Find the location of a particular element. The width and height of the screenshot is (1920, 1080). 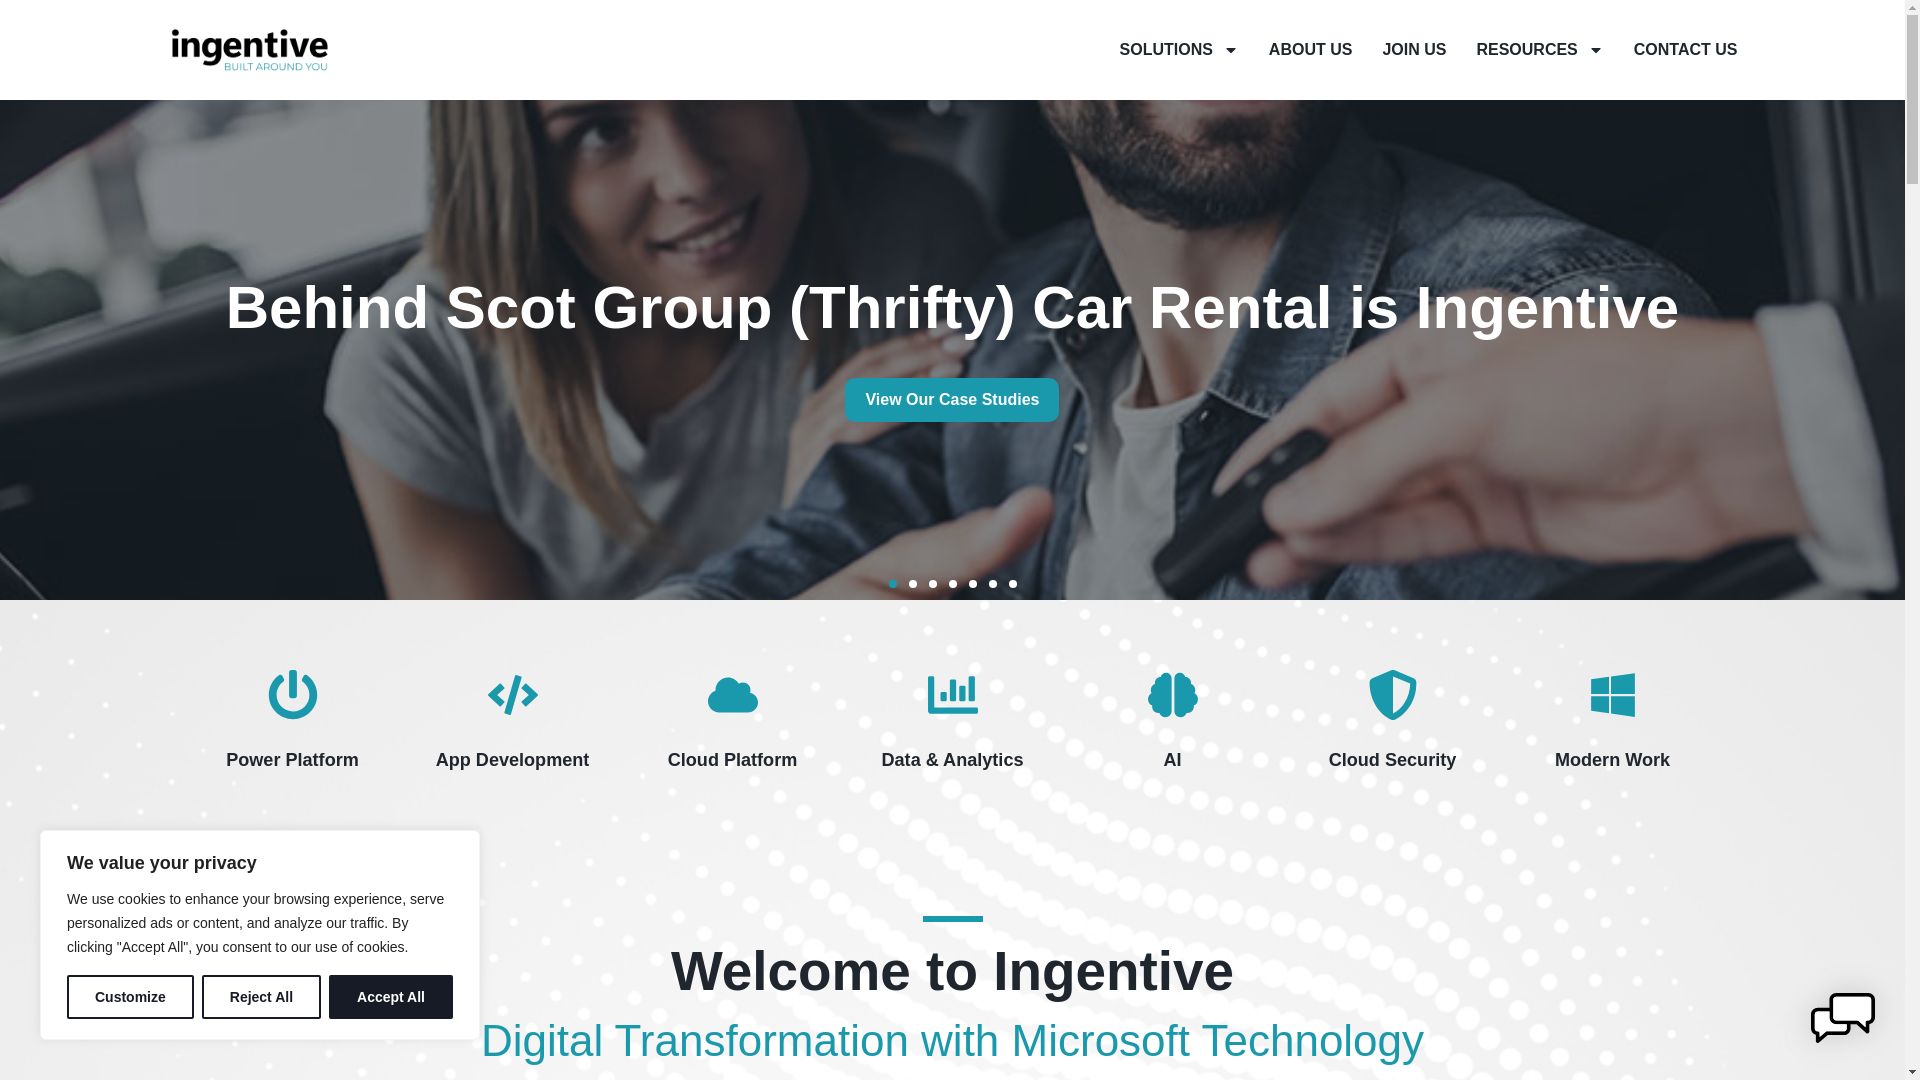

RESOURCES is located at coordinates (1540, 50).